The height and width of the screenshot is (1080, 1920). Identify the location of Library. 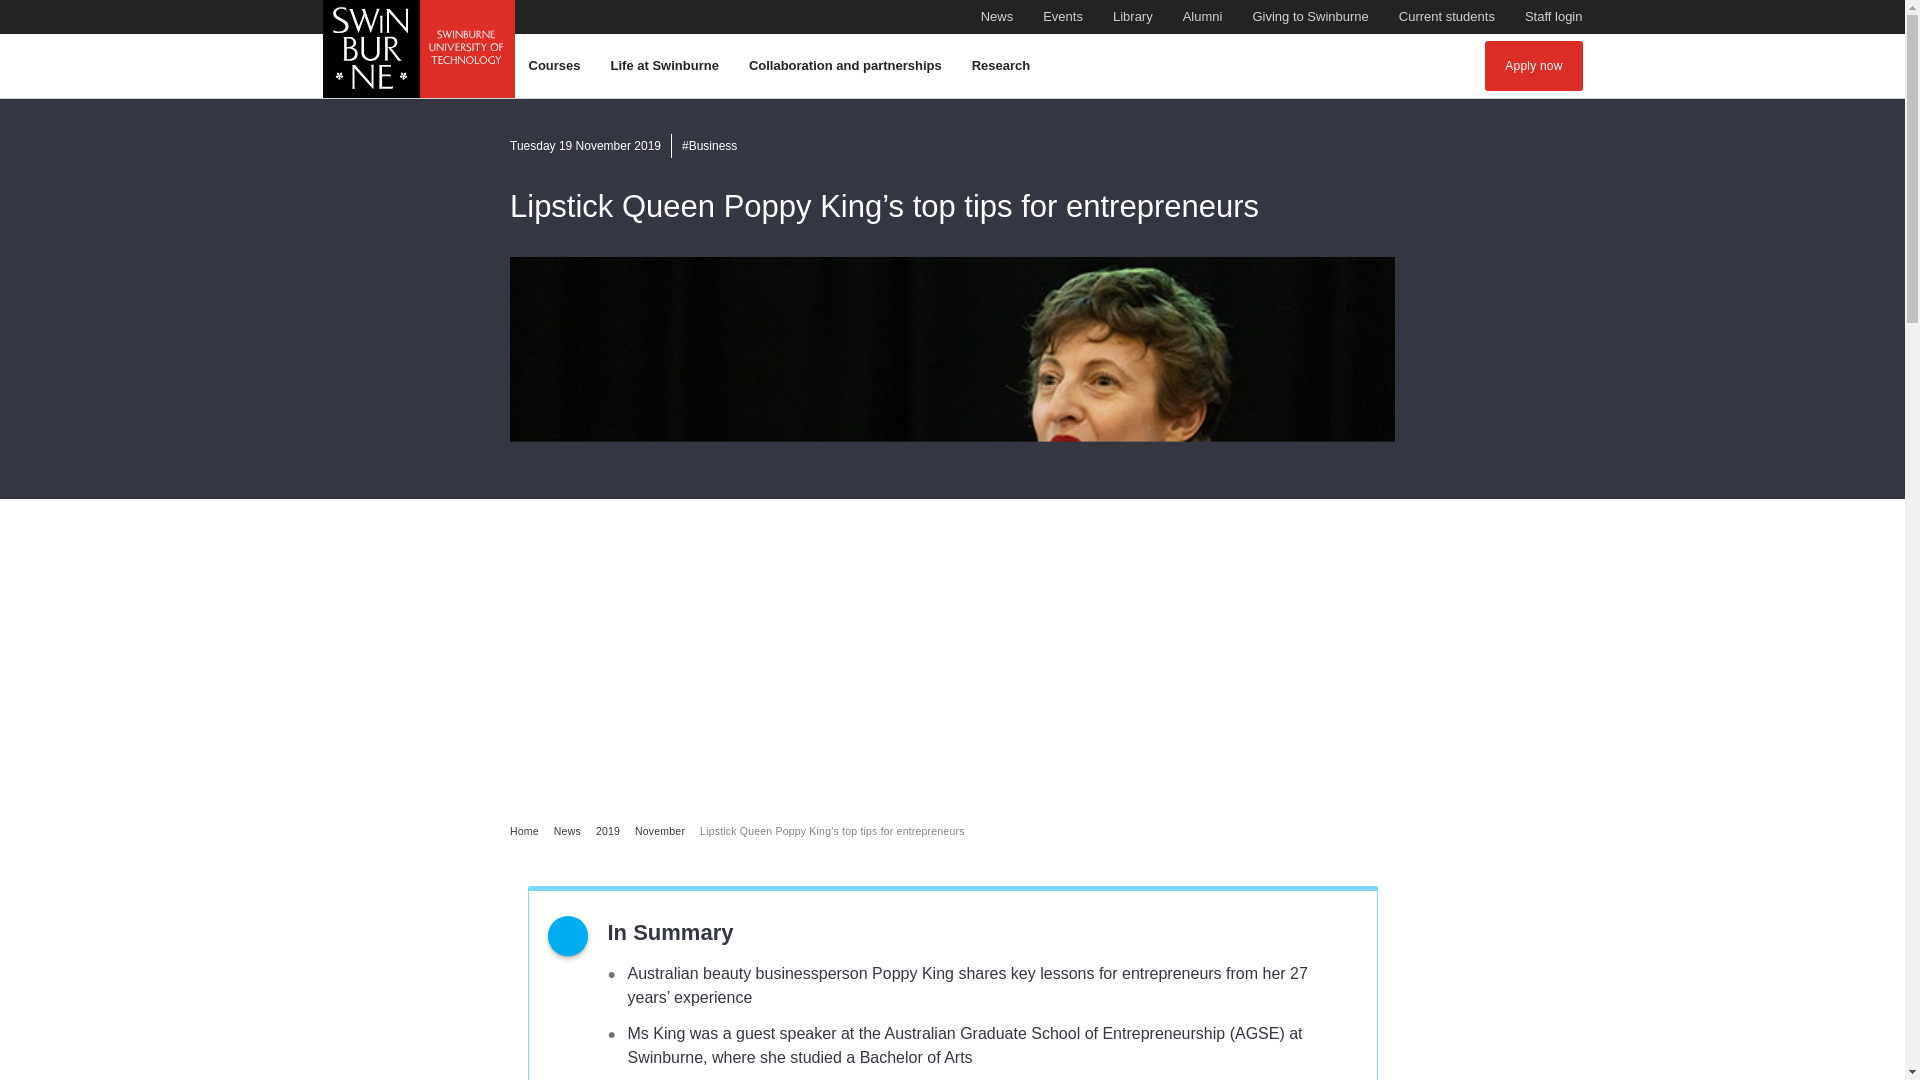
(1553, 17).